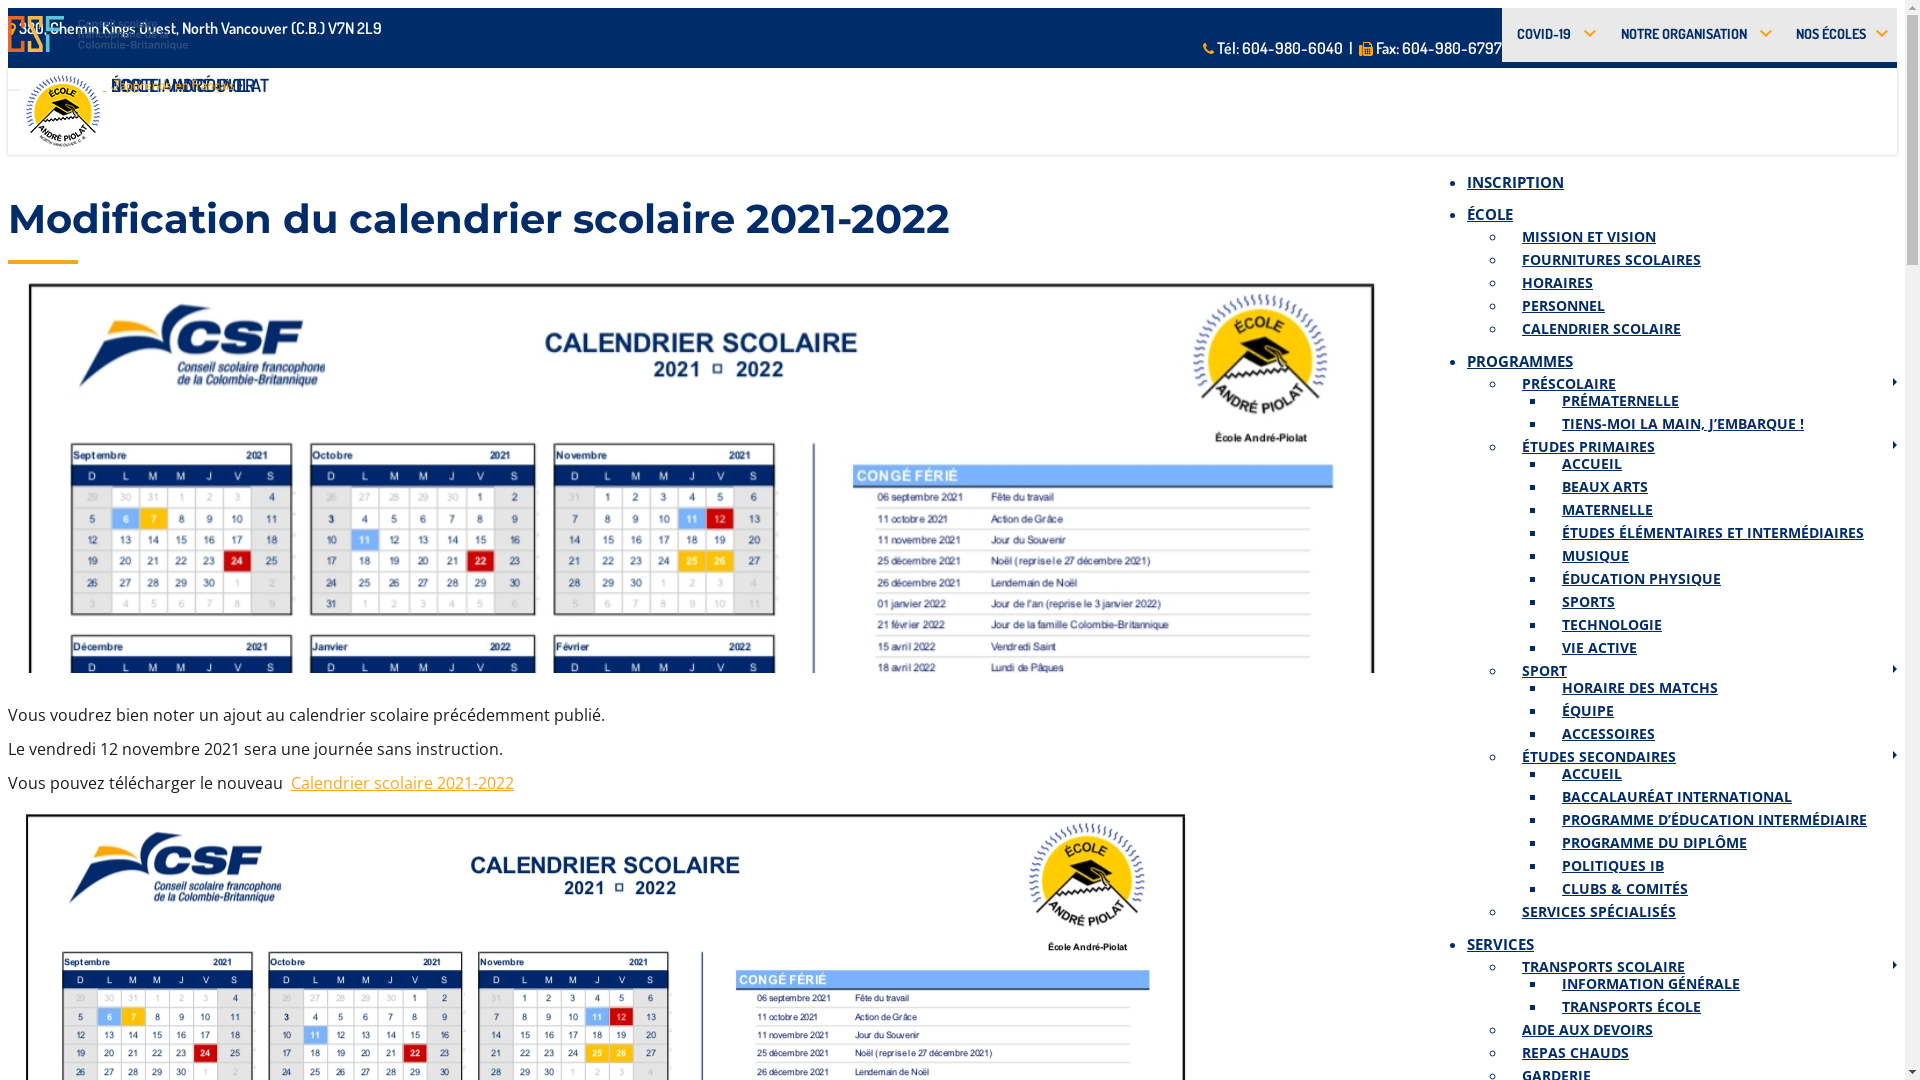  Describe the element at coordinates (1500, 933) in the screenshot. I see `SERVICES` at that location.